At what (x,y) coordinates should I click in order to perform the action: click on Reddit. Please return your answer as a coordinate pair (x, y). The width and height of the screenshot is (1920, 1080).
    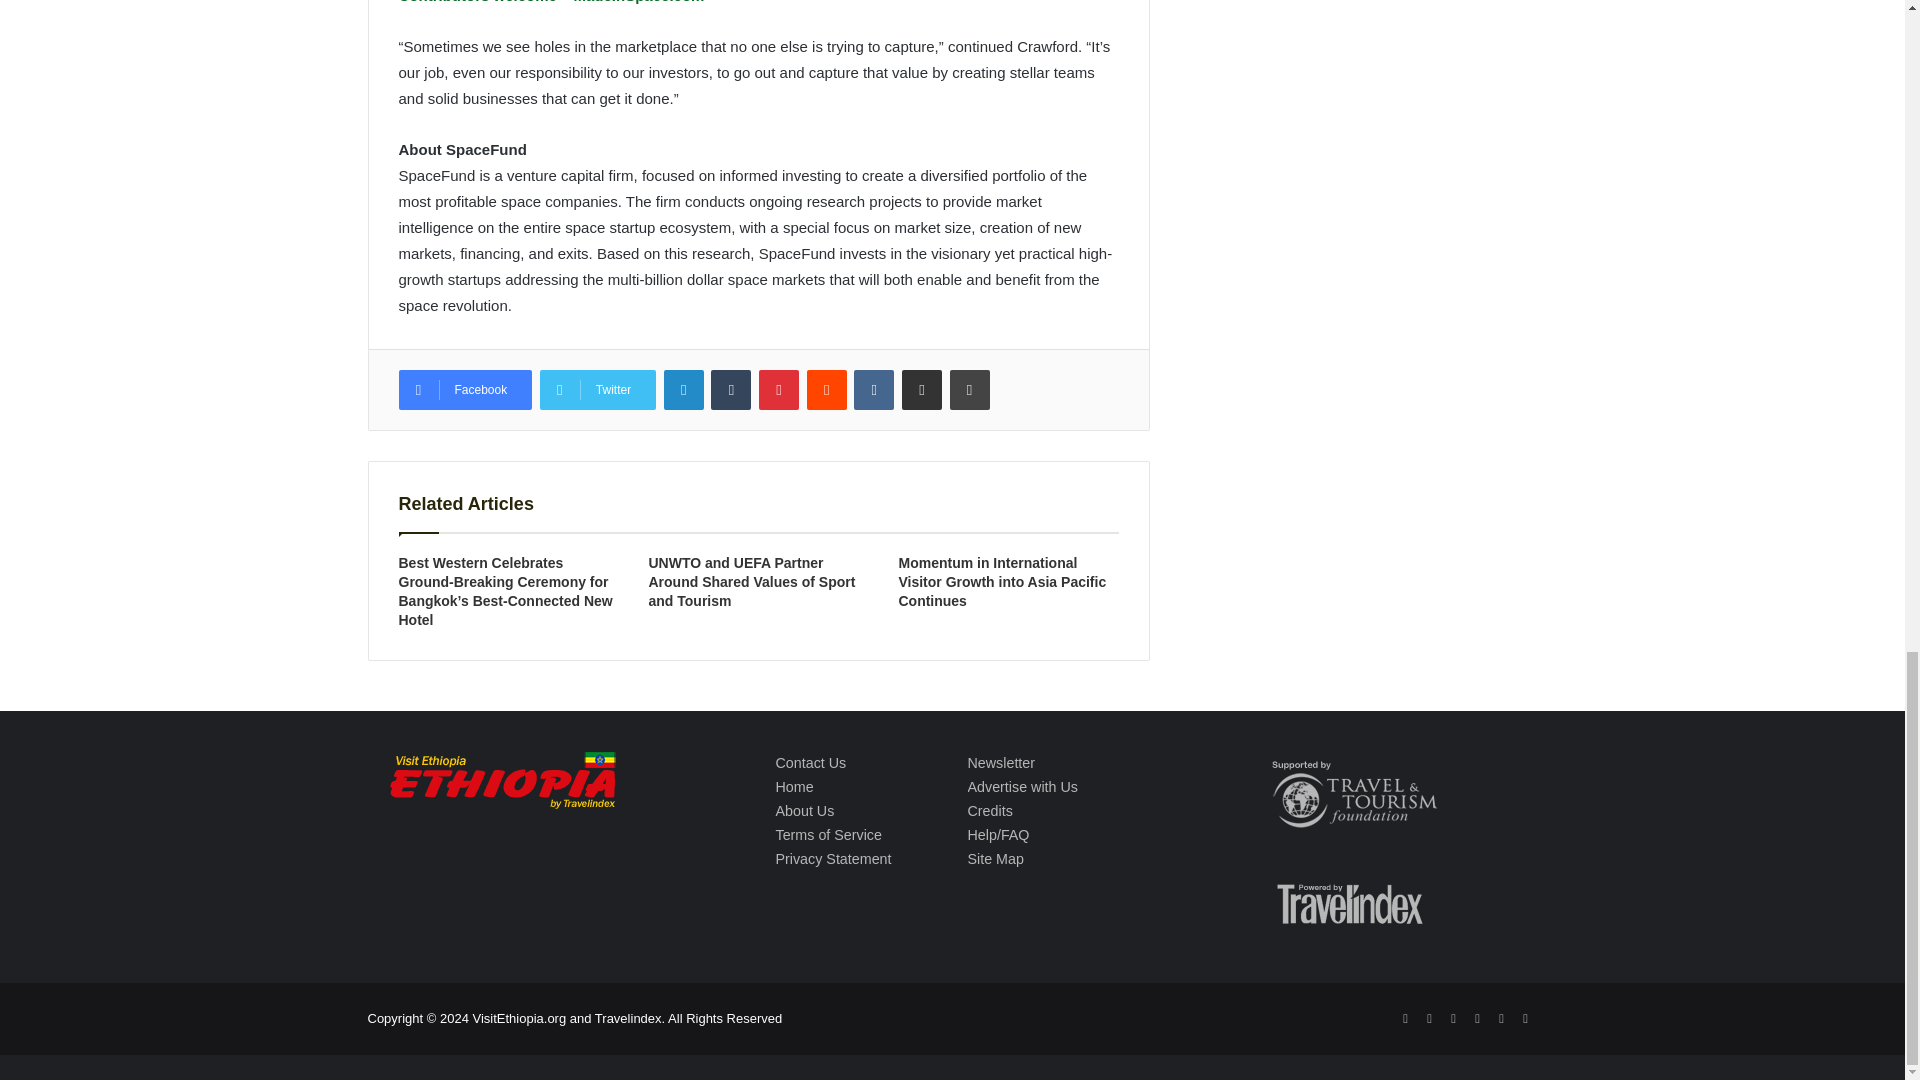
    Looking at the image, I should click on (826, 390).